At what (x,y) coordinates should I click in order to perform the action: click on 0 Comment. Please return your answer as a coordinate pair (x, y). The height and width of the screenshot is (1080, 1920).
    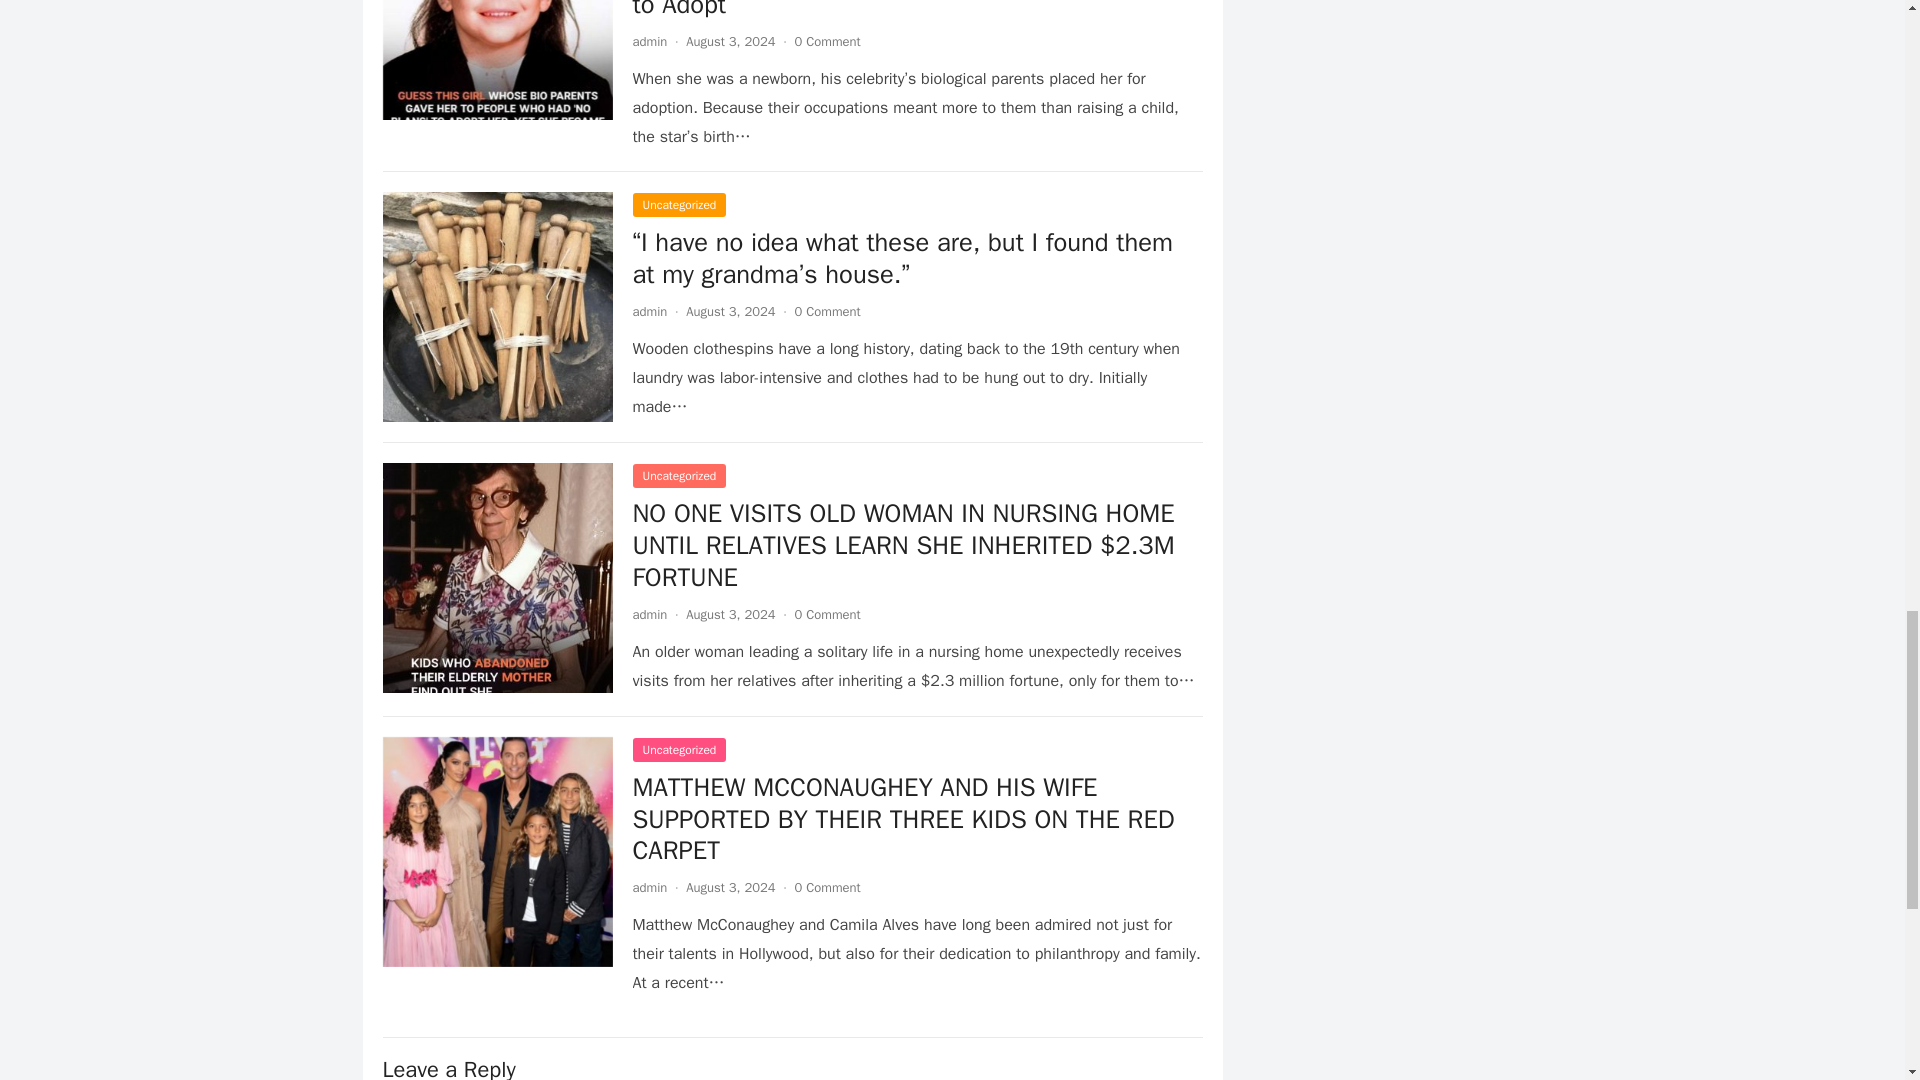
    Looking at the image, I should click on (827, 614).